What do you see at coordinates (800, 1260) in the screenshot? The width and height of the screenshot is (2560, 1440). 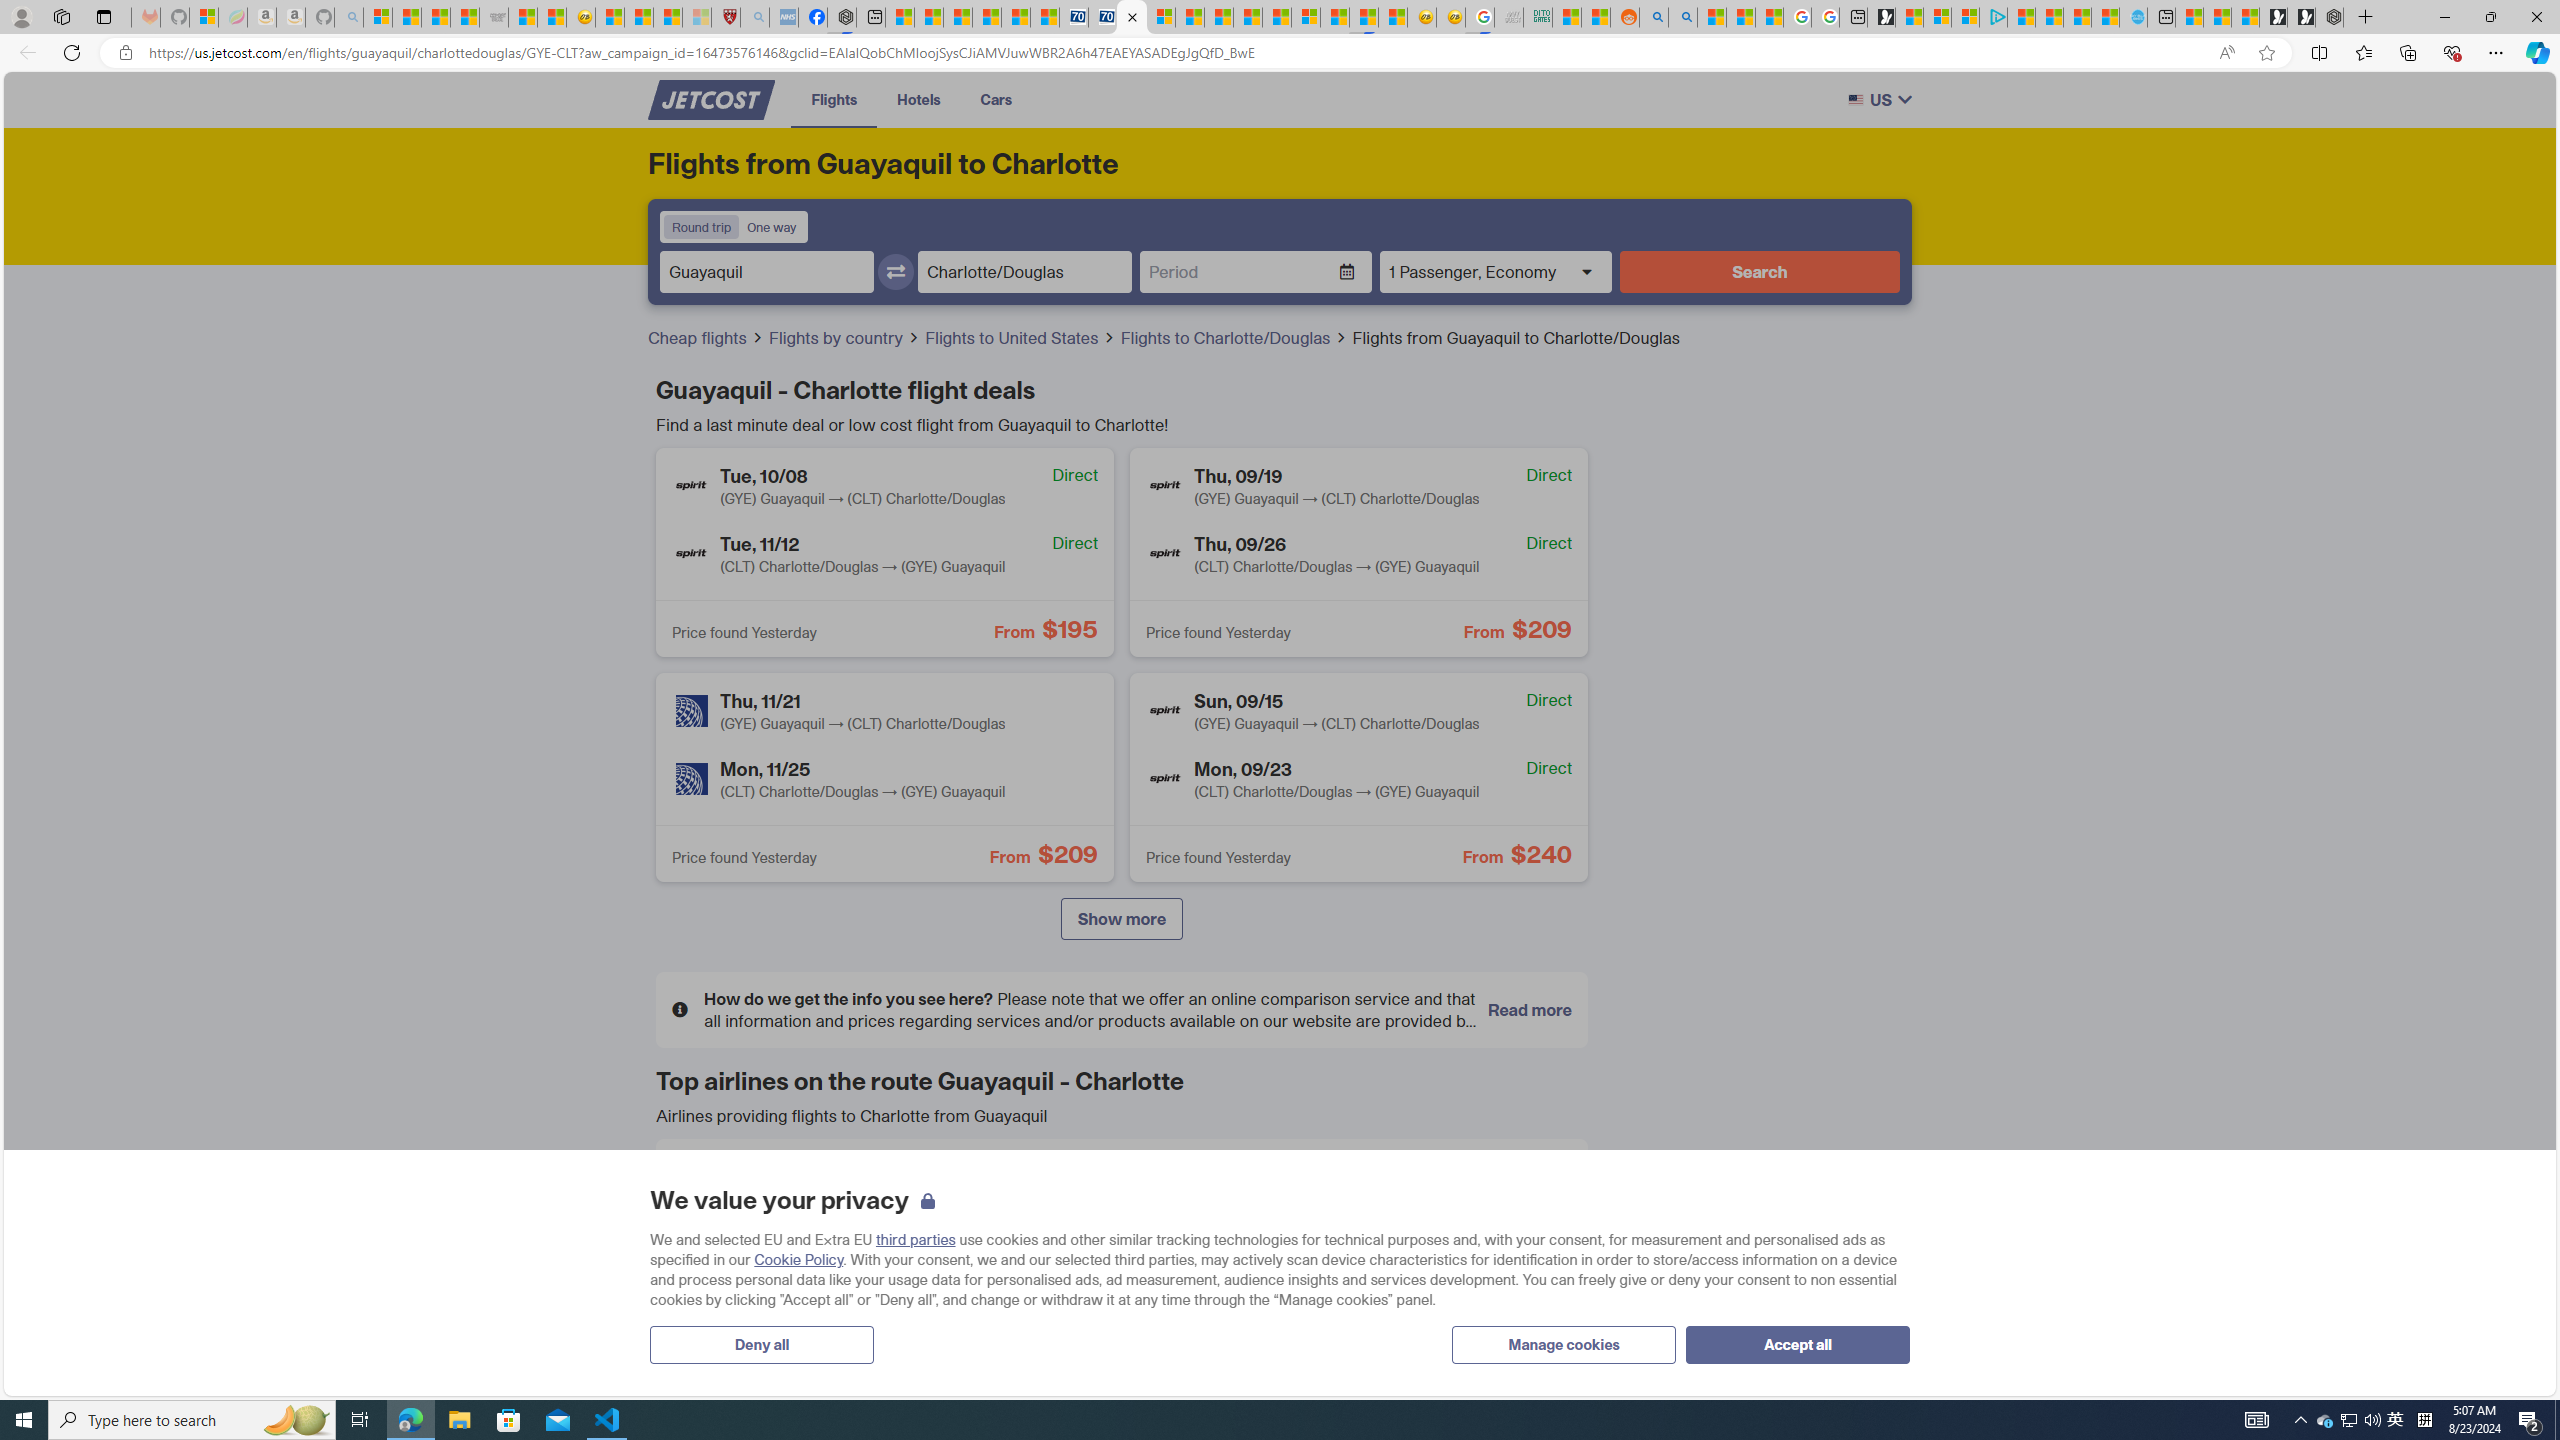 I see `Cookie Policy` at bounding box center [800, 1260].